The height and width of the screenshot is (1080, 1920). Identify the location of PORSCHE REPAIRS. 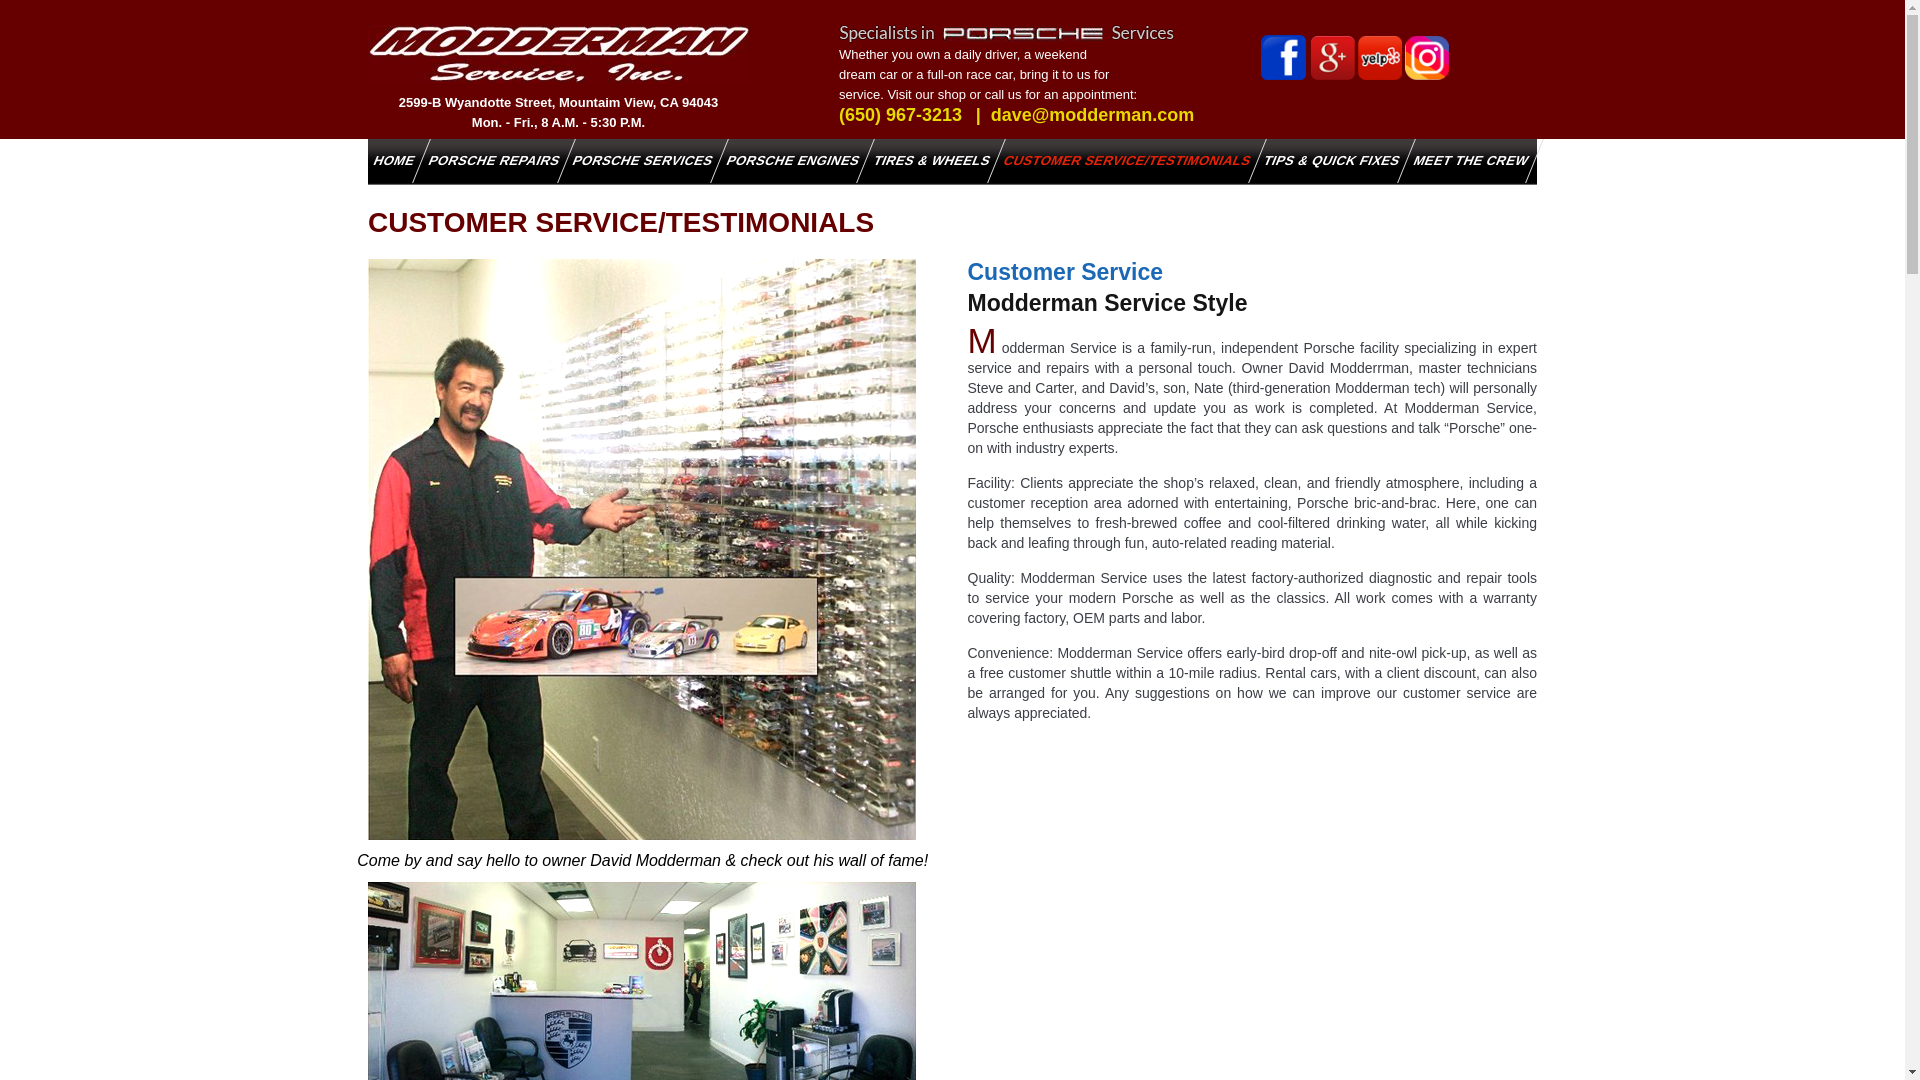
(485, 160).